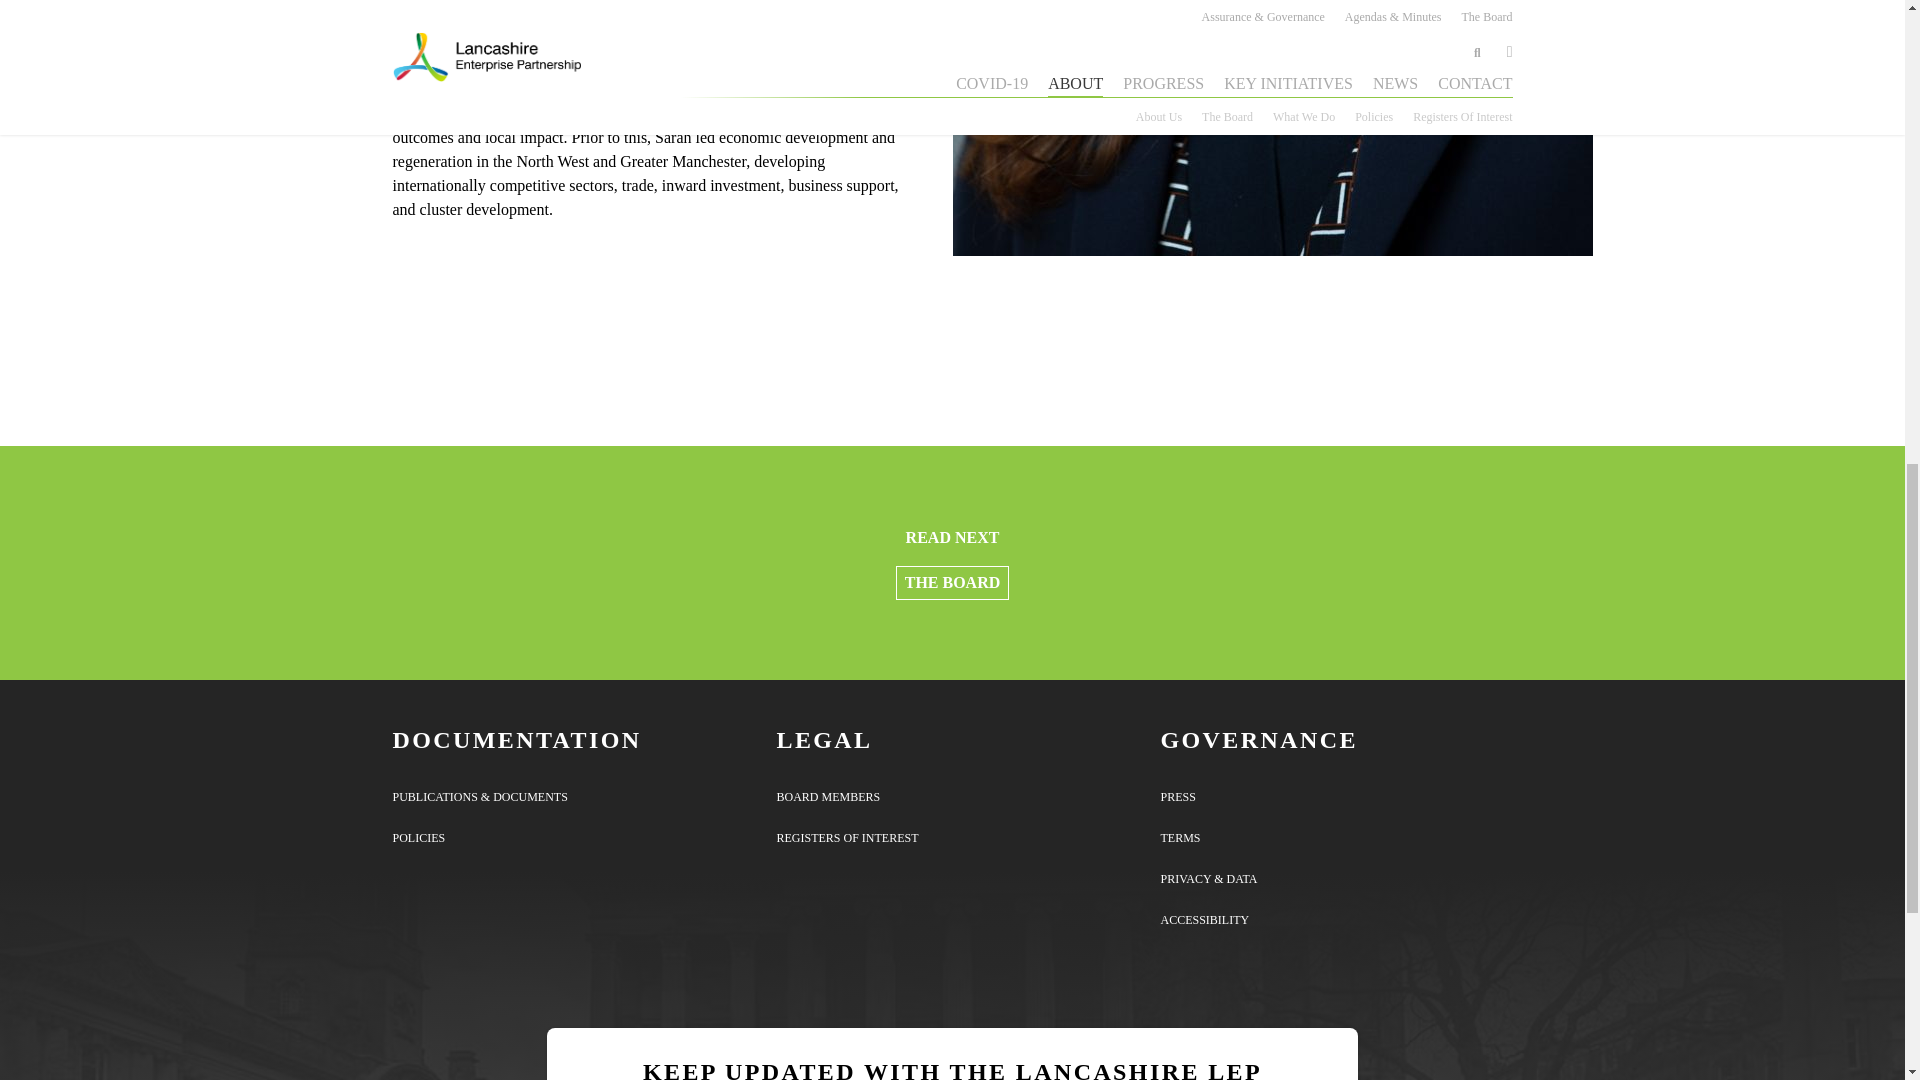 The image size is (1920, 1080). Describe the element at coordinates (952, 582) in the screenshot. I see `The Board` at that location.